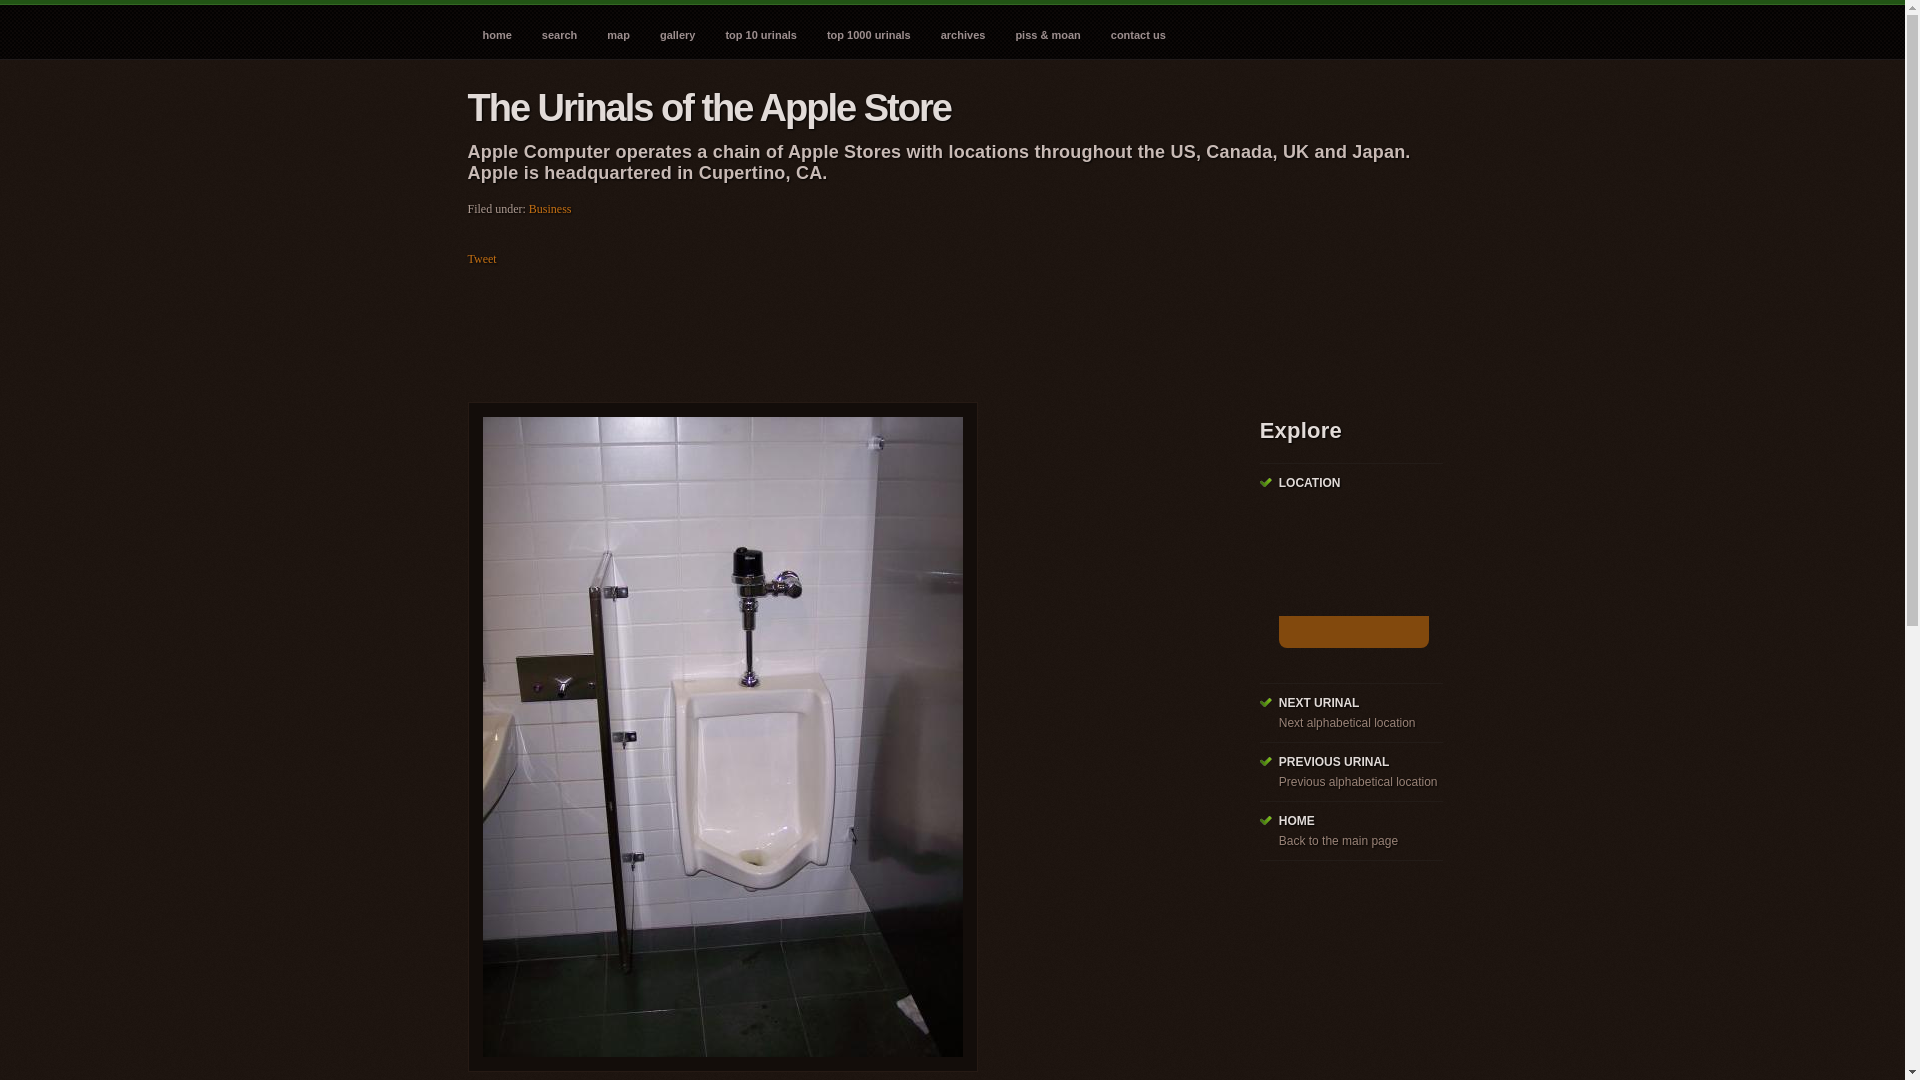 The image size is (1920, 1080). Describe the element at coordinates (618, 30) in the screenshot. I see `map` at that location.